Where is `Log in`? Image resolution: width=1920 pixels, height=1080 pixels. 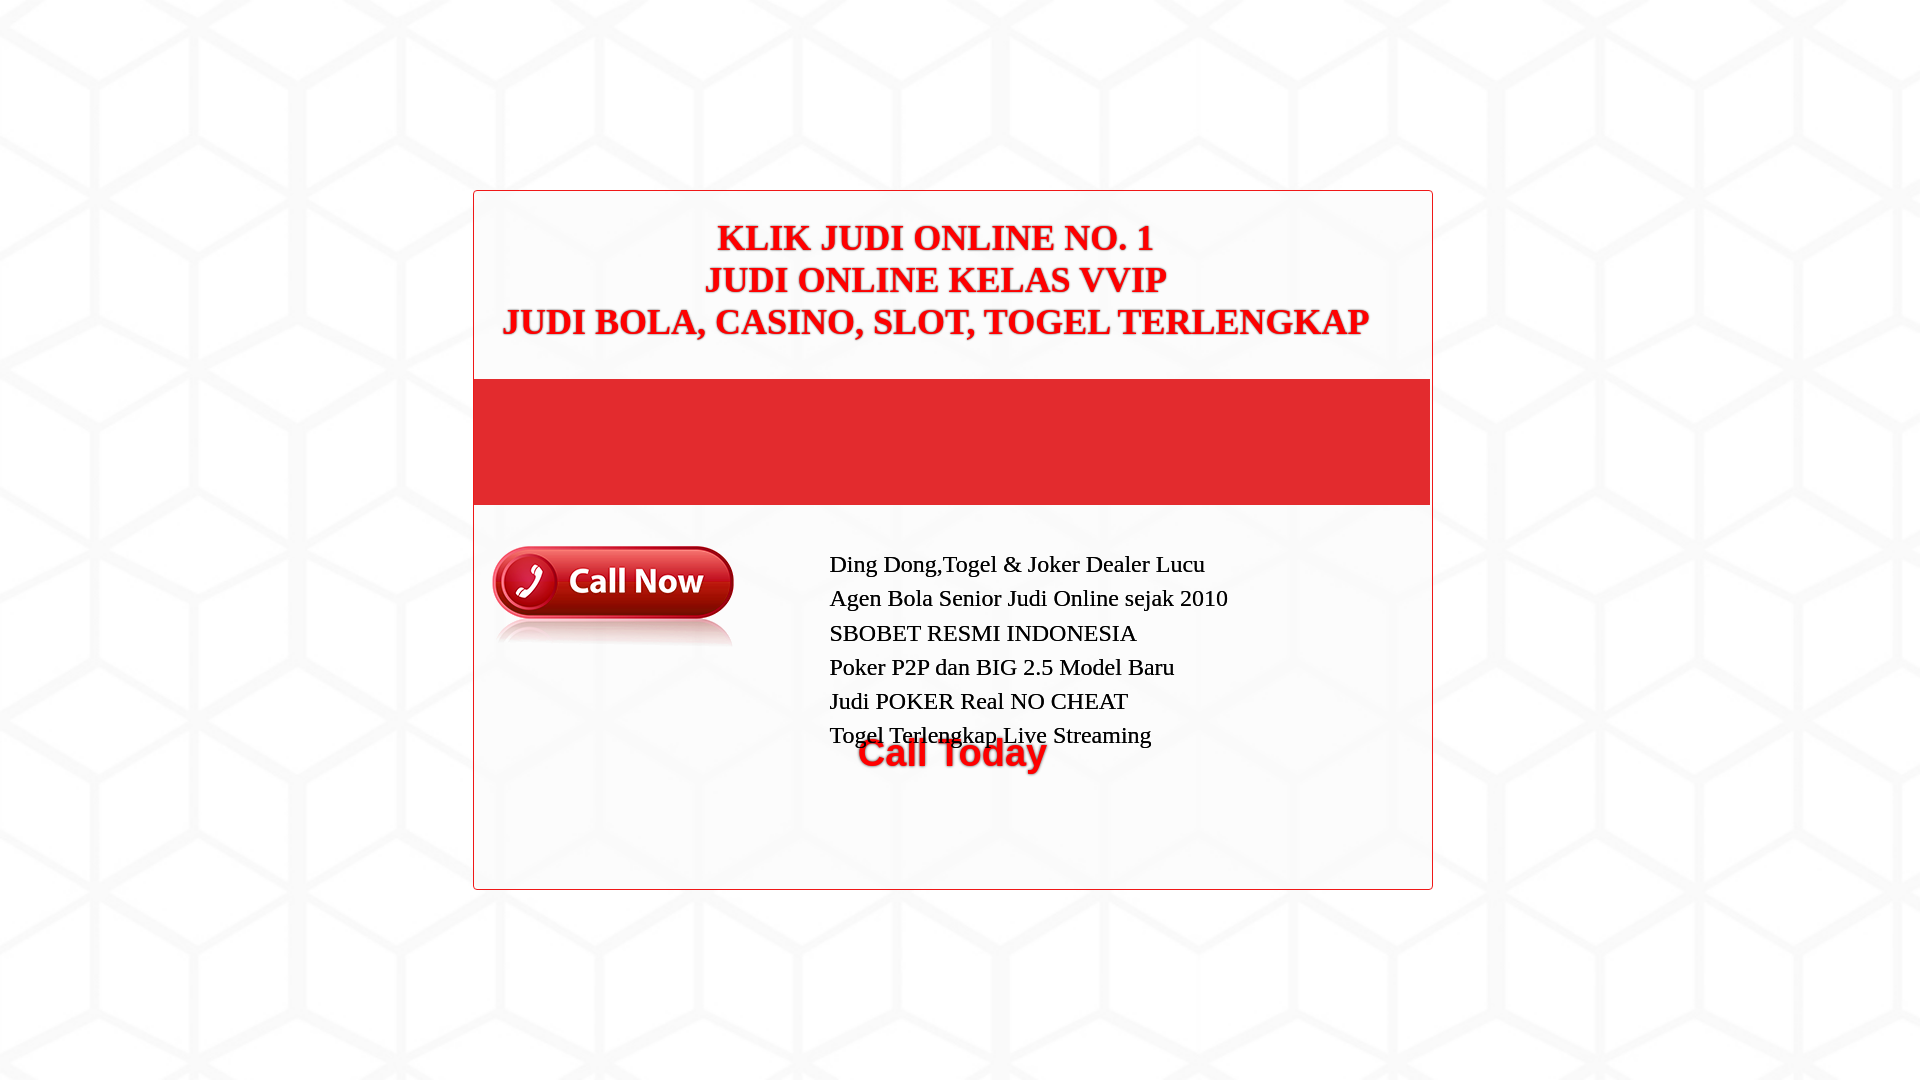 Log in is located at coordinates (1292, 776).